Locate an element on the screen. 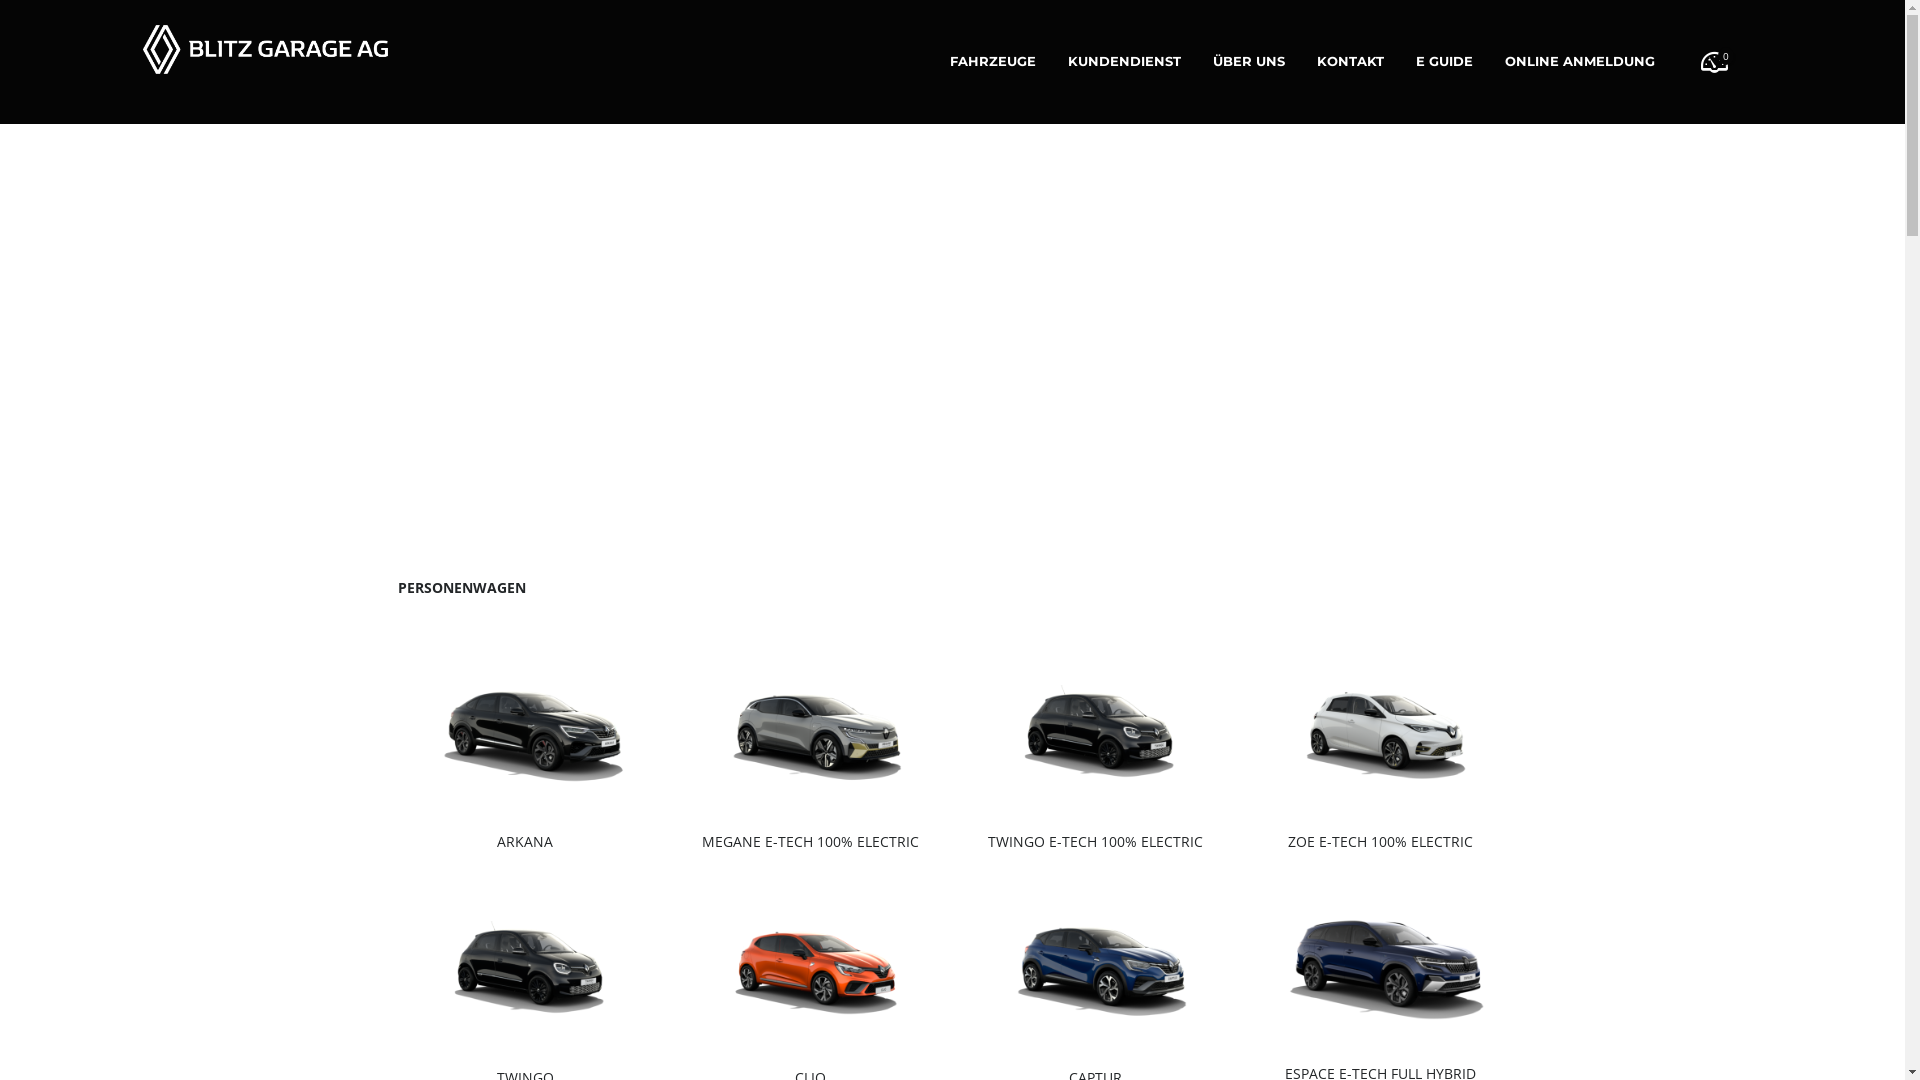 The image size is (1920, 1080). megane-e-tech-electric is located at coordinates (810, 724).